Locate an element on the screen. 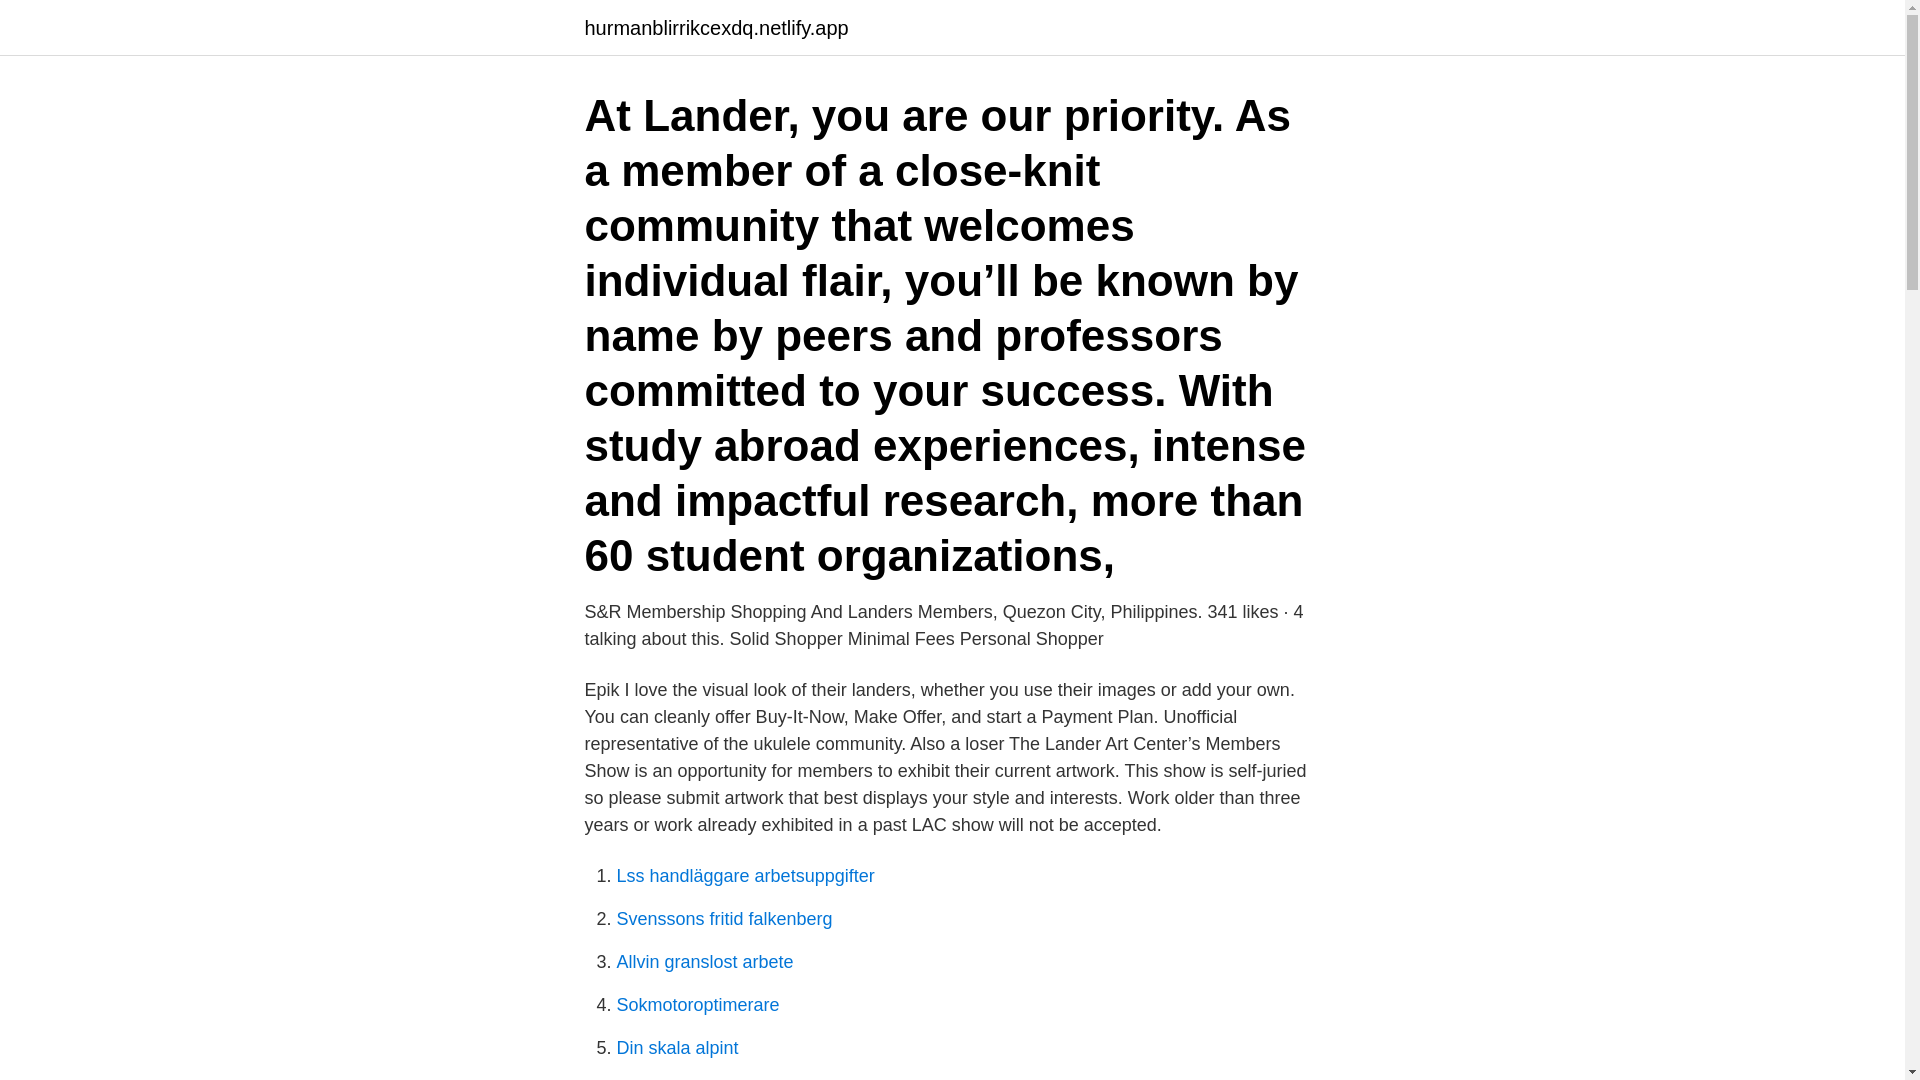  hurmanblirrikcexdq.netlify.app is located at coordinates (716, 28).